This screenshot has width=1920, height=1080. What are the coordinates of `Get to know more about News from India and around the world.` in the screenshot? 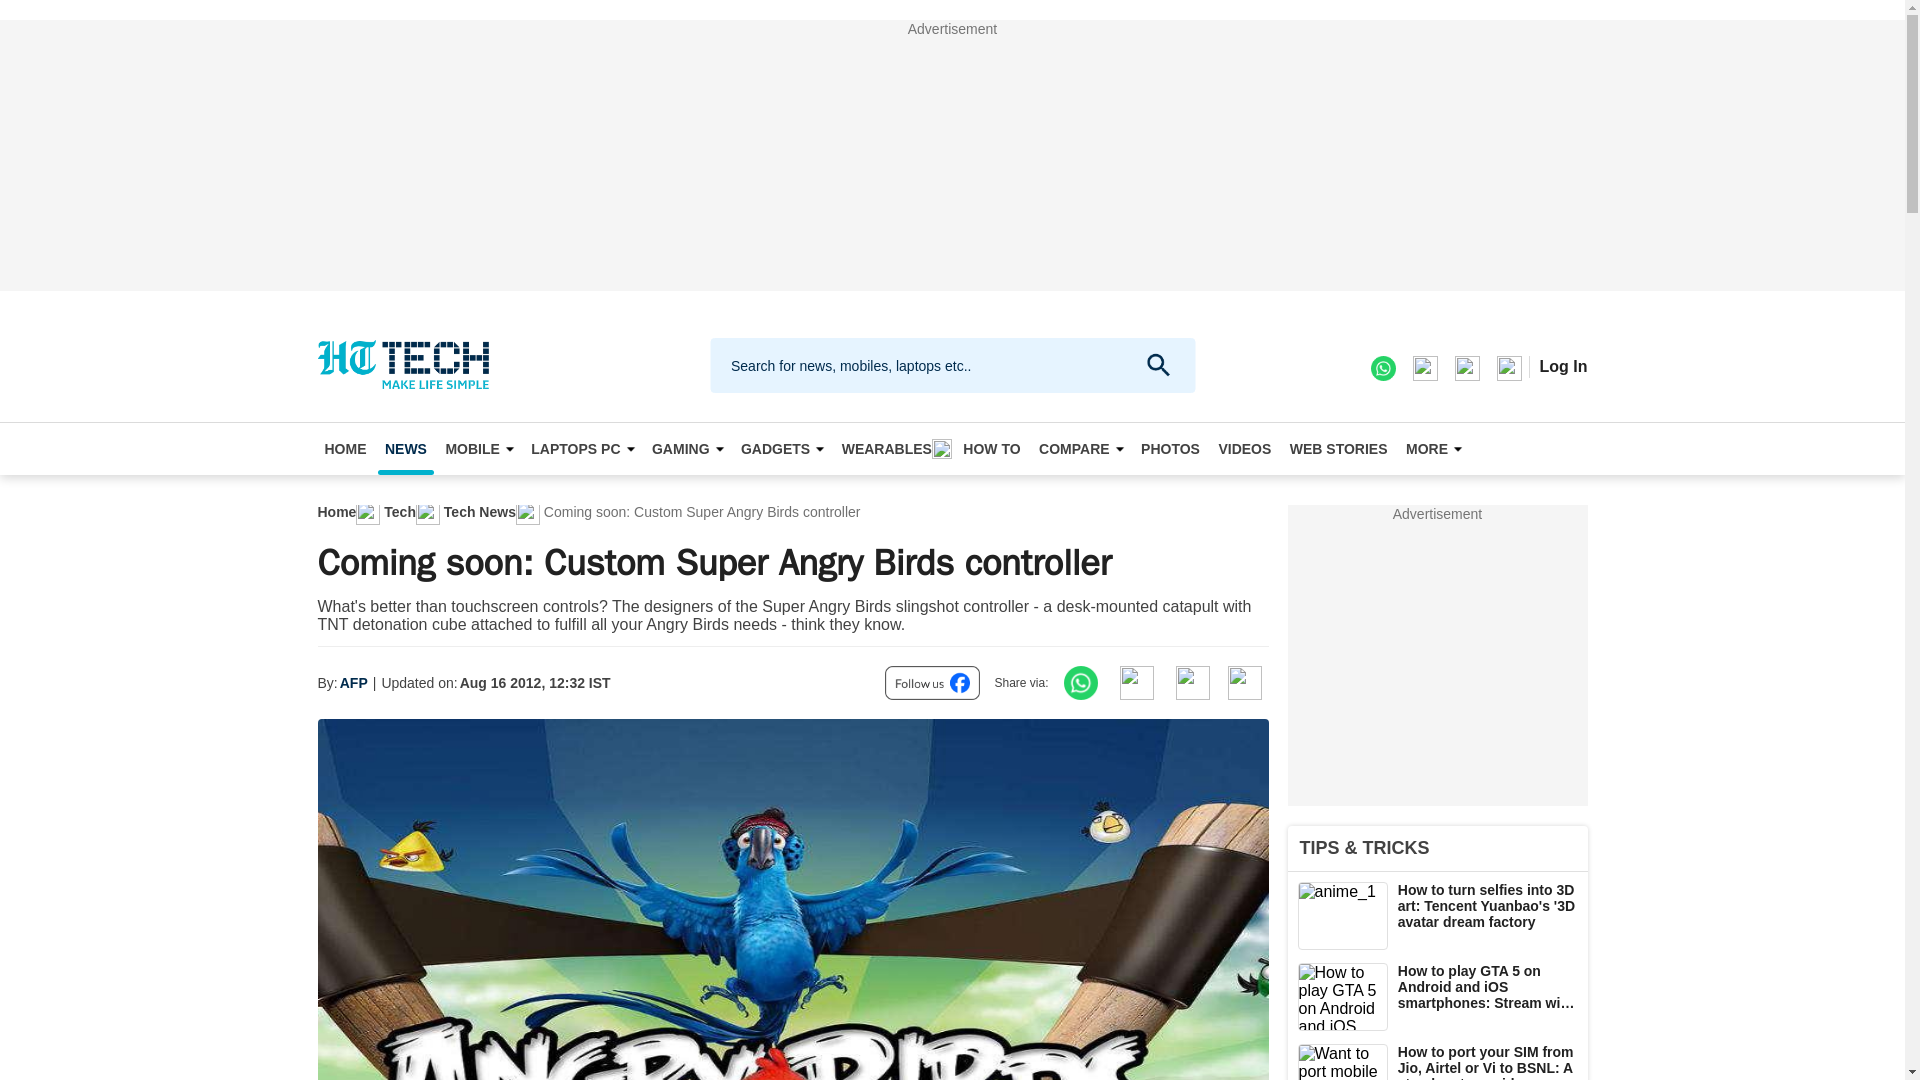 It's located at (406, 449).